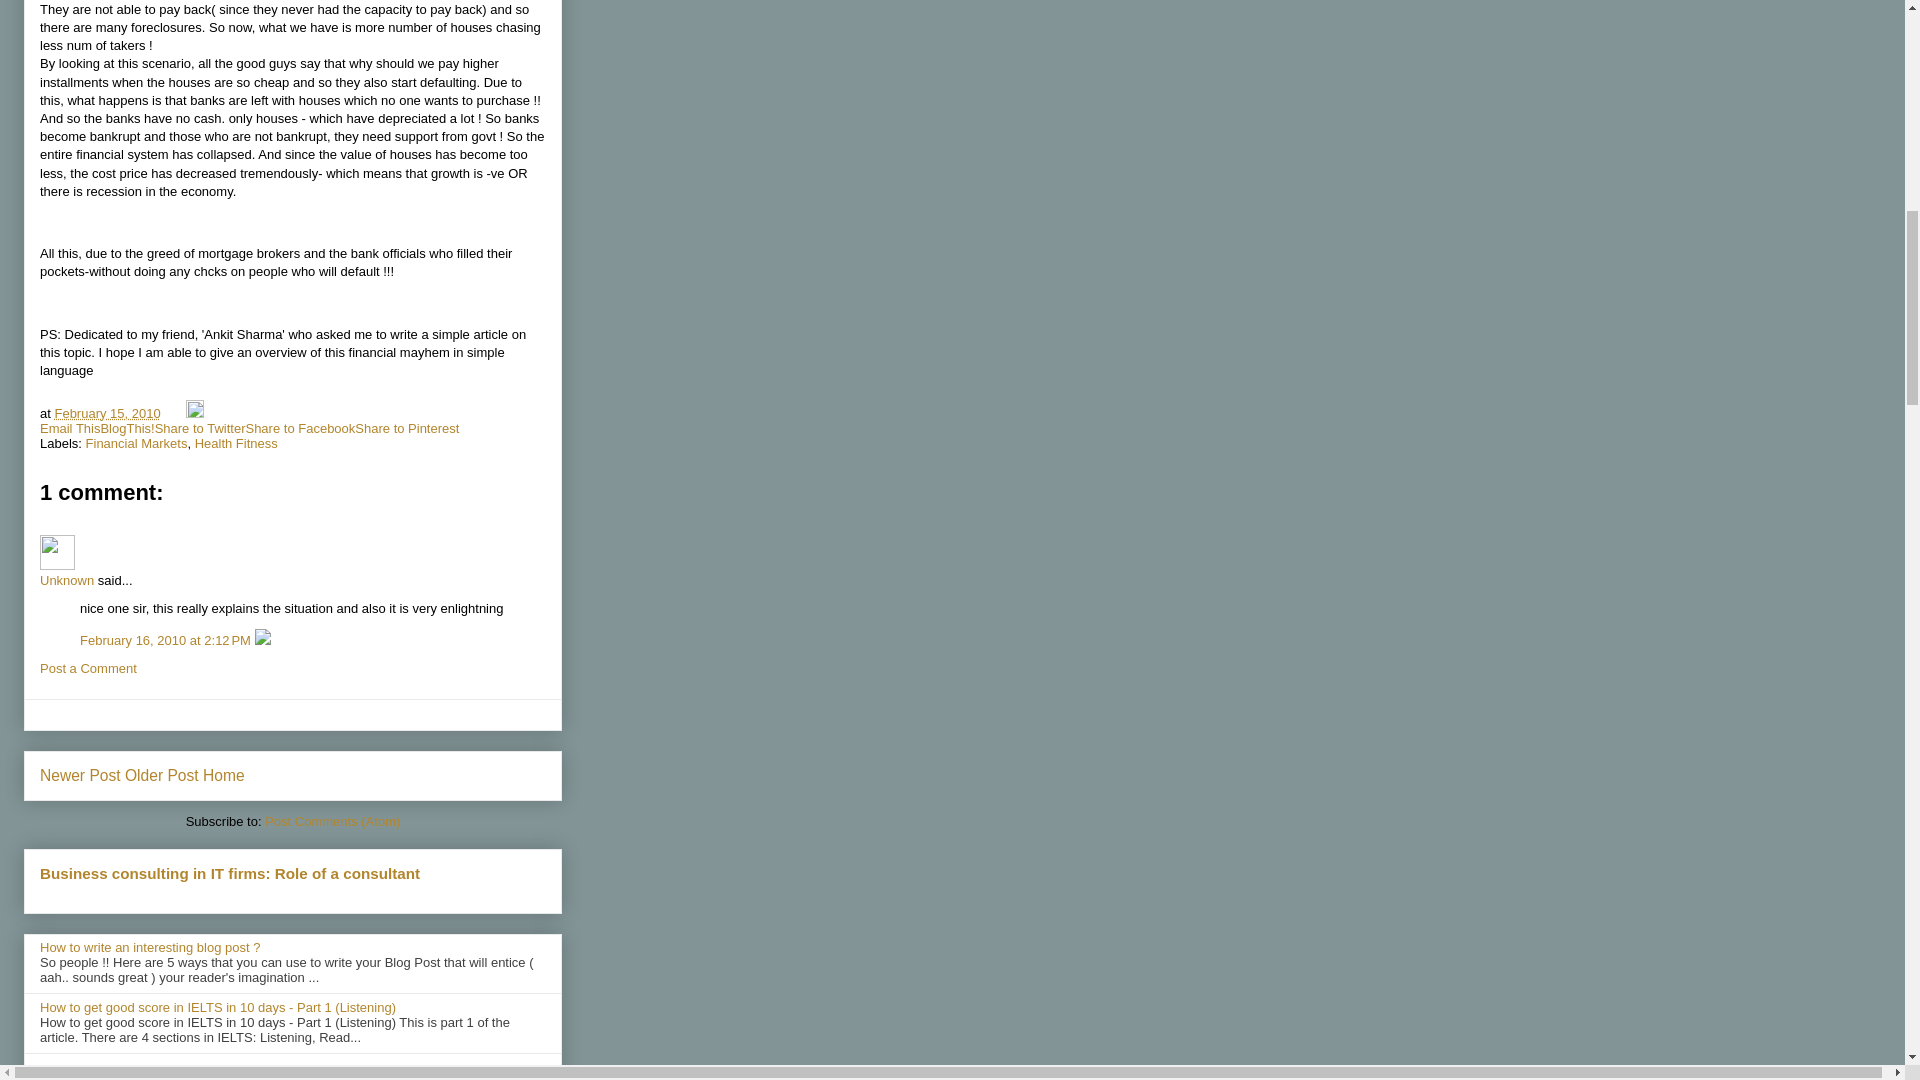  What do you see at coordinates (80, 775) in the screenshot?
I see `Newer Post` at bounding box center [80, 775].